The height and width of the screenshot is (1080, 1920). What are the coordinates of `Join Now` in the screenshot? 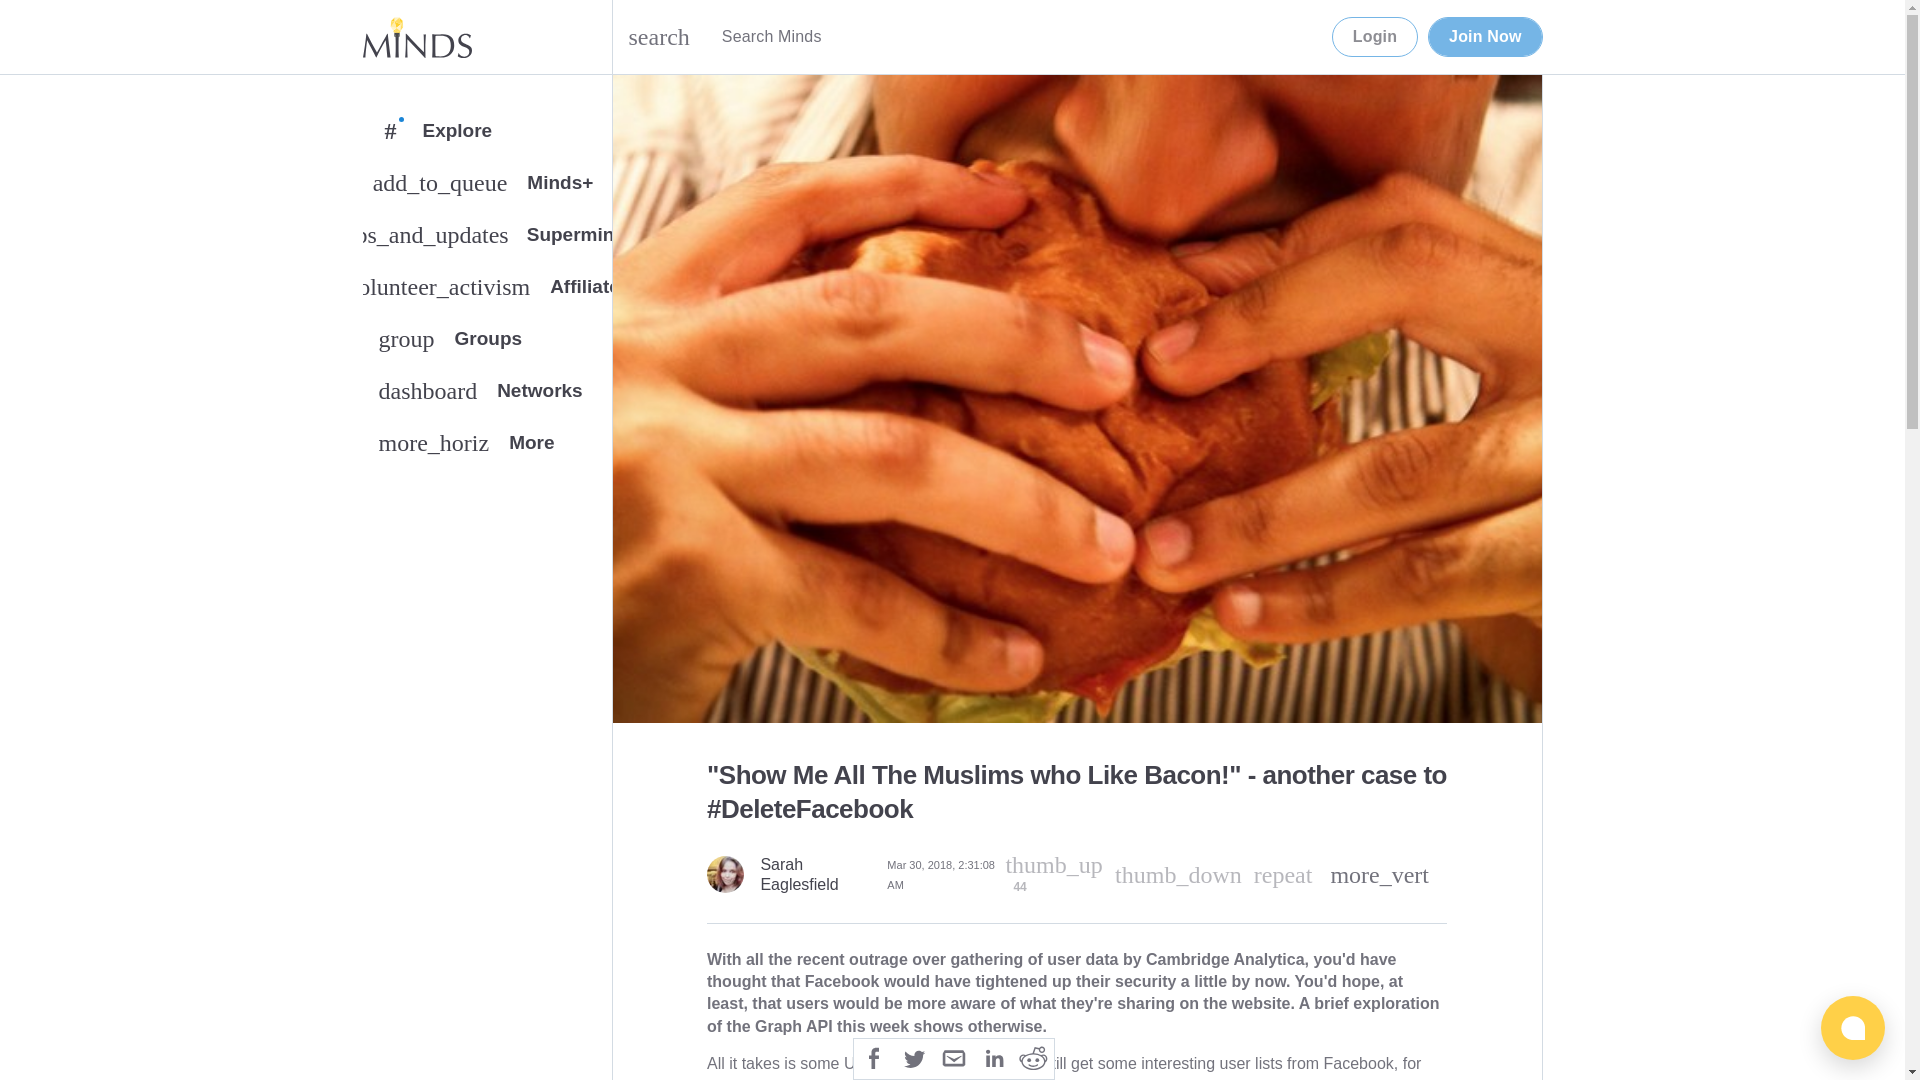 It's located at (486, 395).